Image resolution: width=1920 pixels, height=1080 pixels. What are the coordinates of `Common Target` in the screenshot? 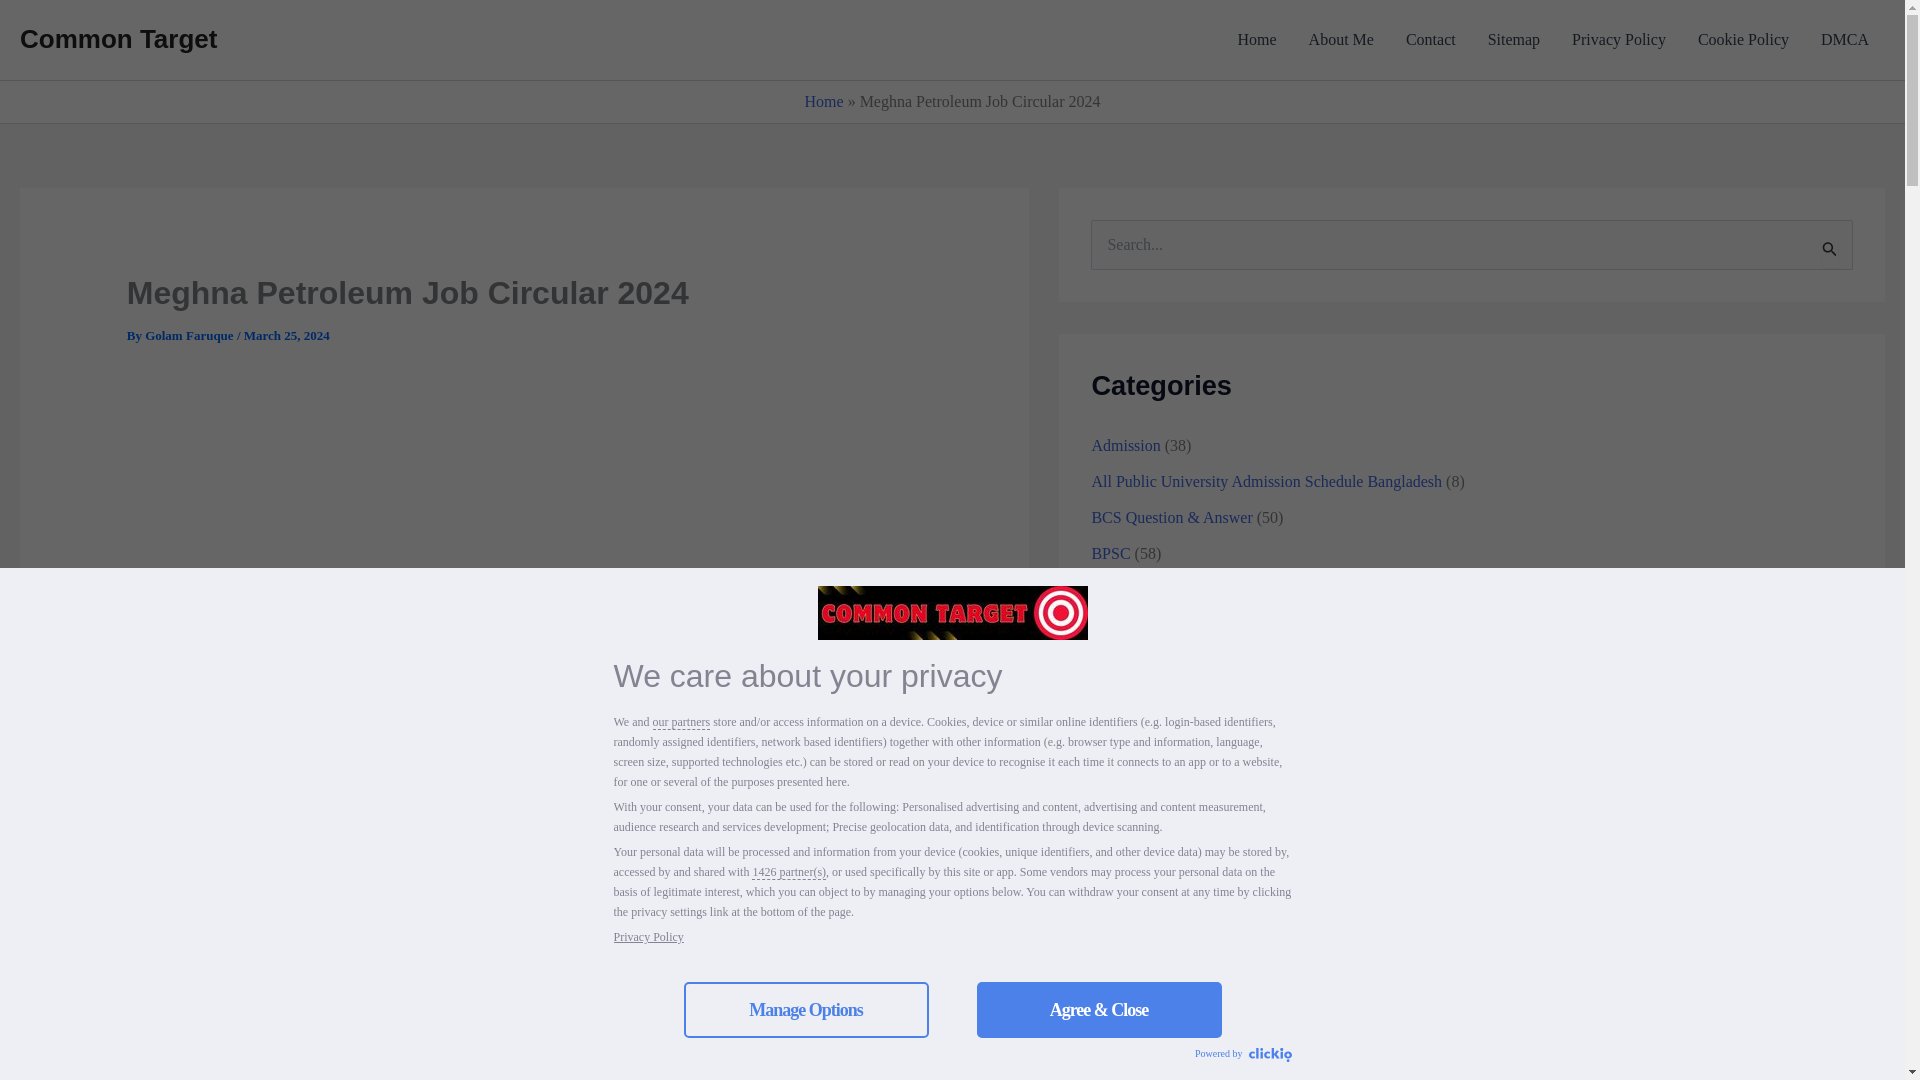 It's located at (118, 38).